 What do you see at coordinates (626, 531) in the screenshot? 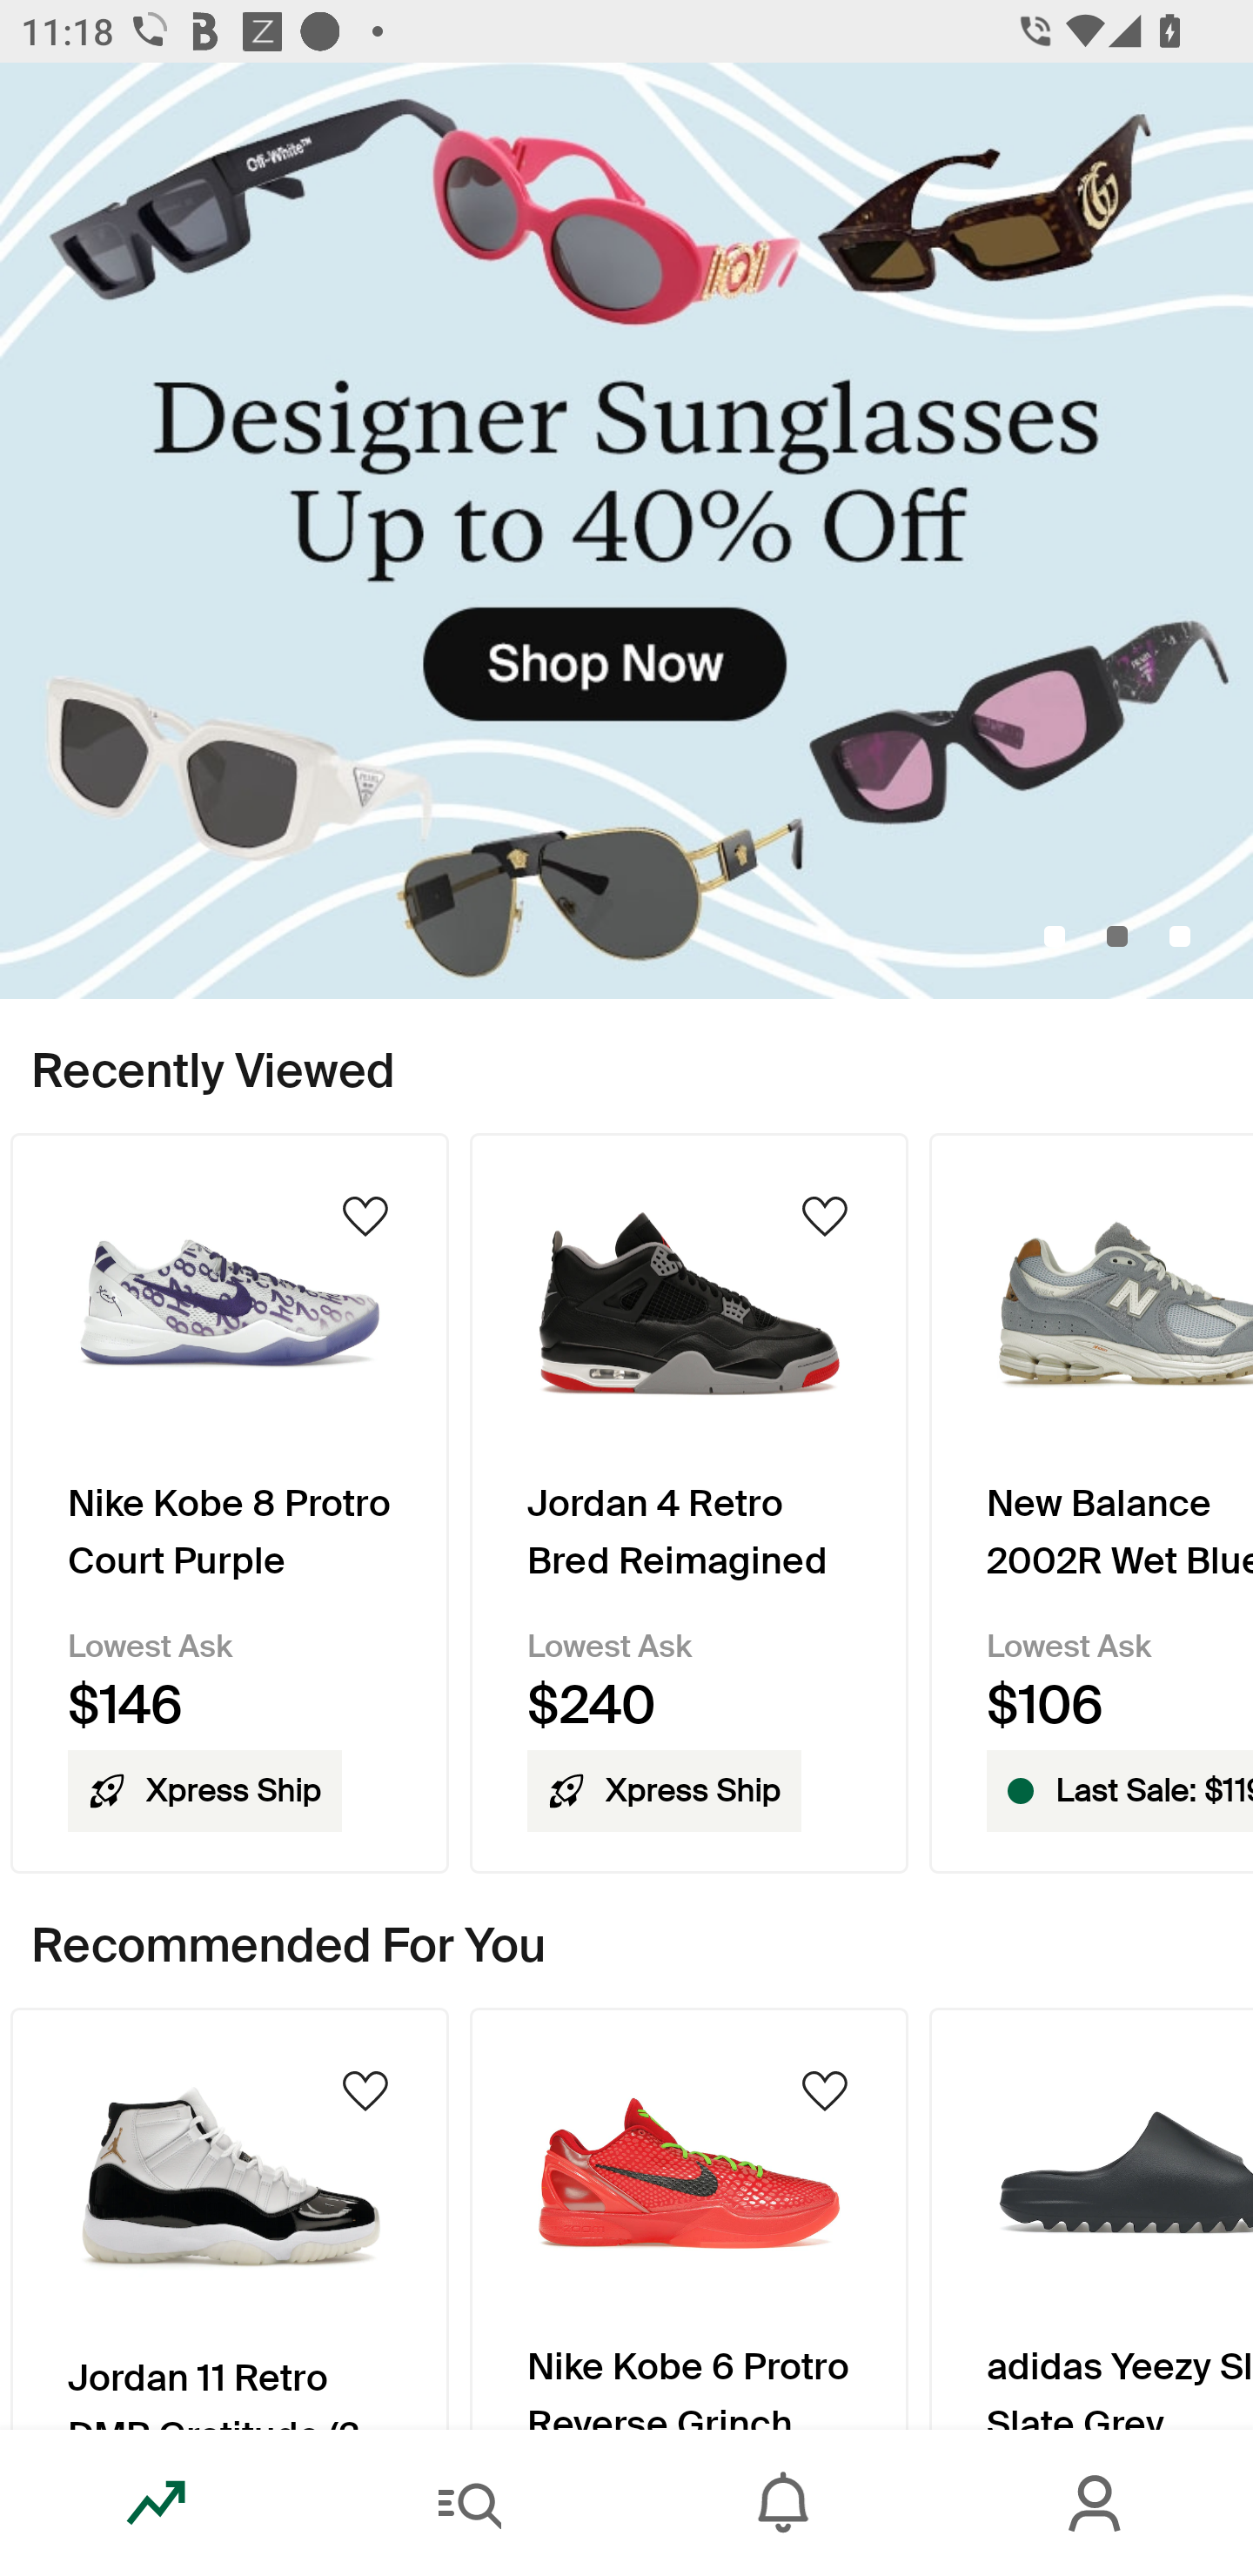
I see `DesignerSunglassesUpto40_Off_Primary_Mobile.jpg` at bounding box center [626, 531].